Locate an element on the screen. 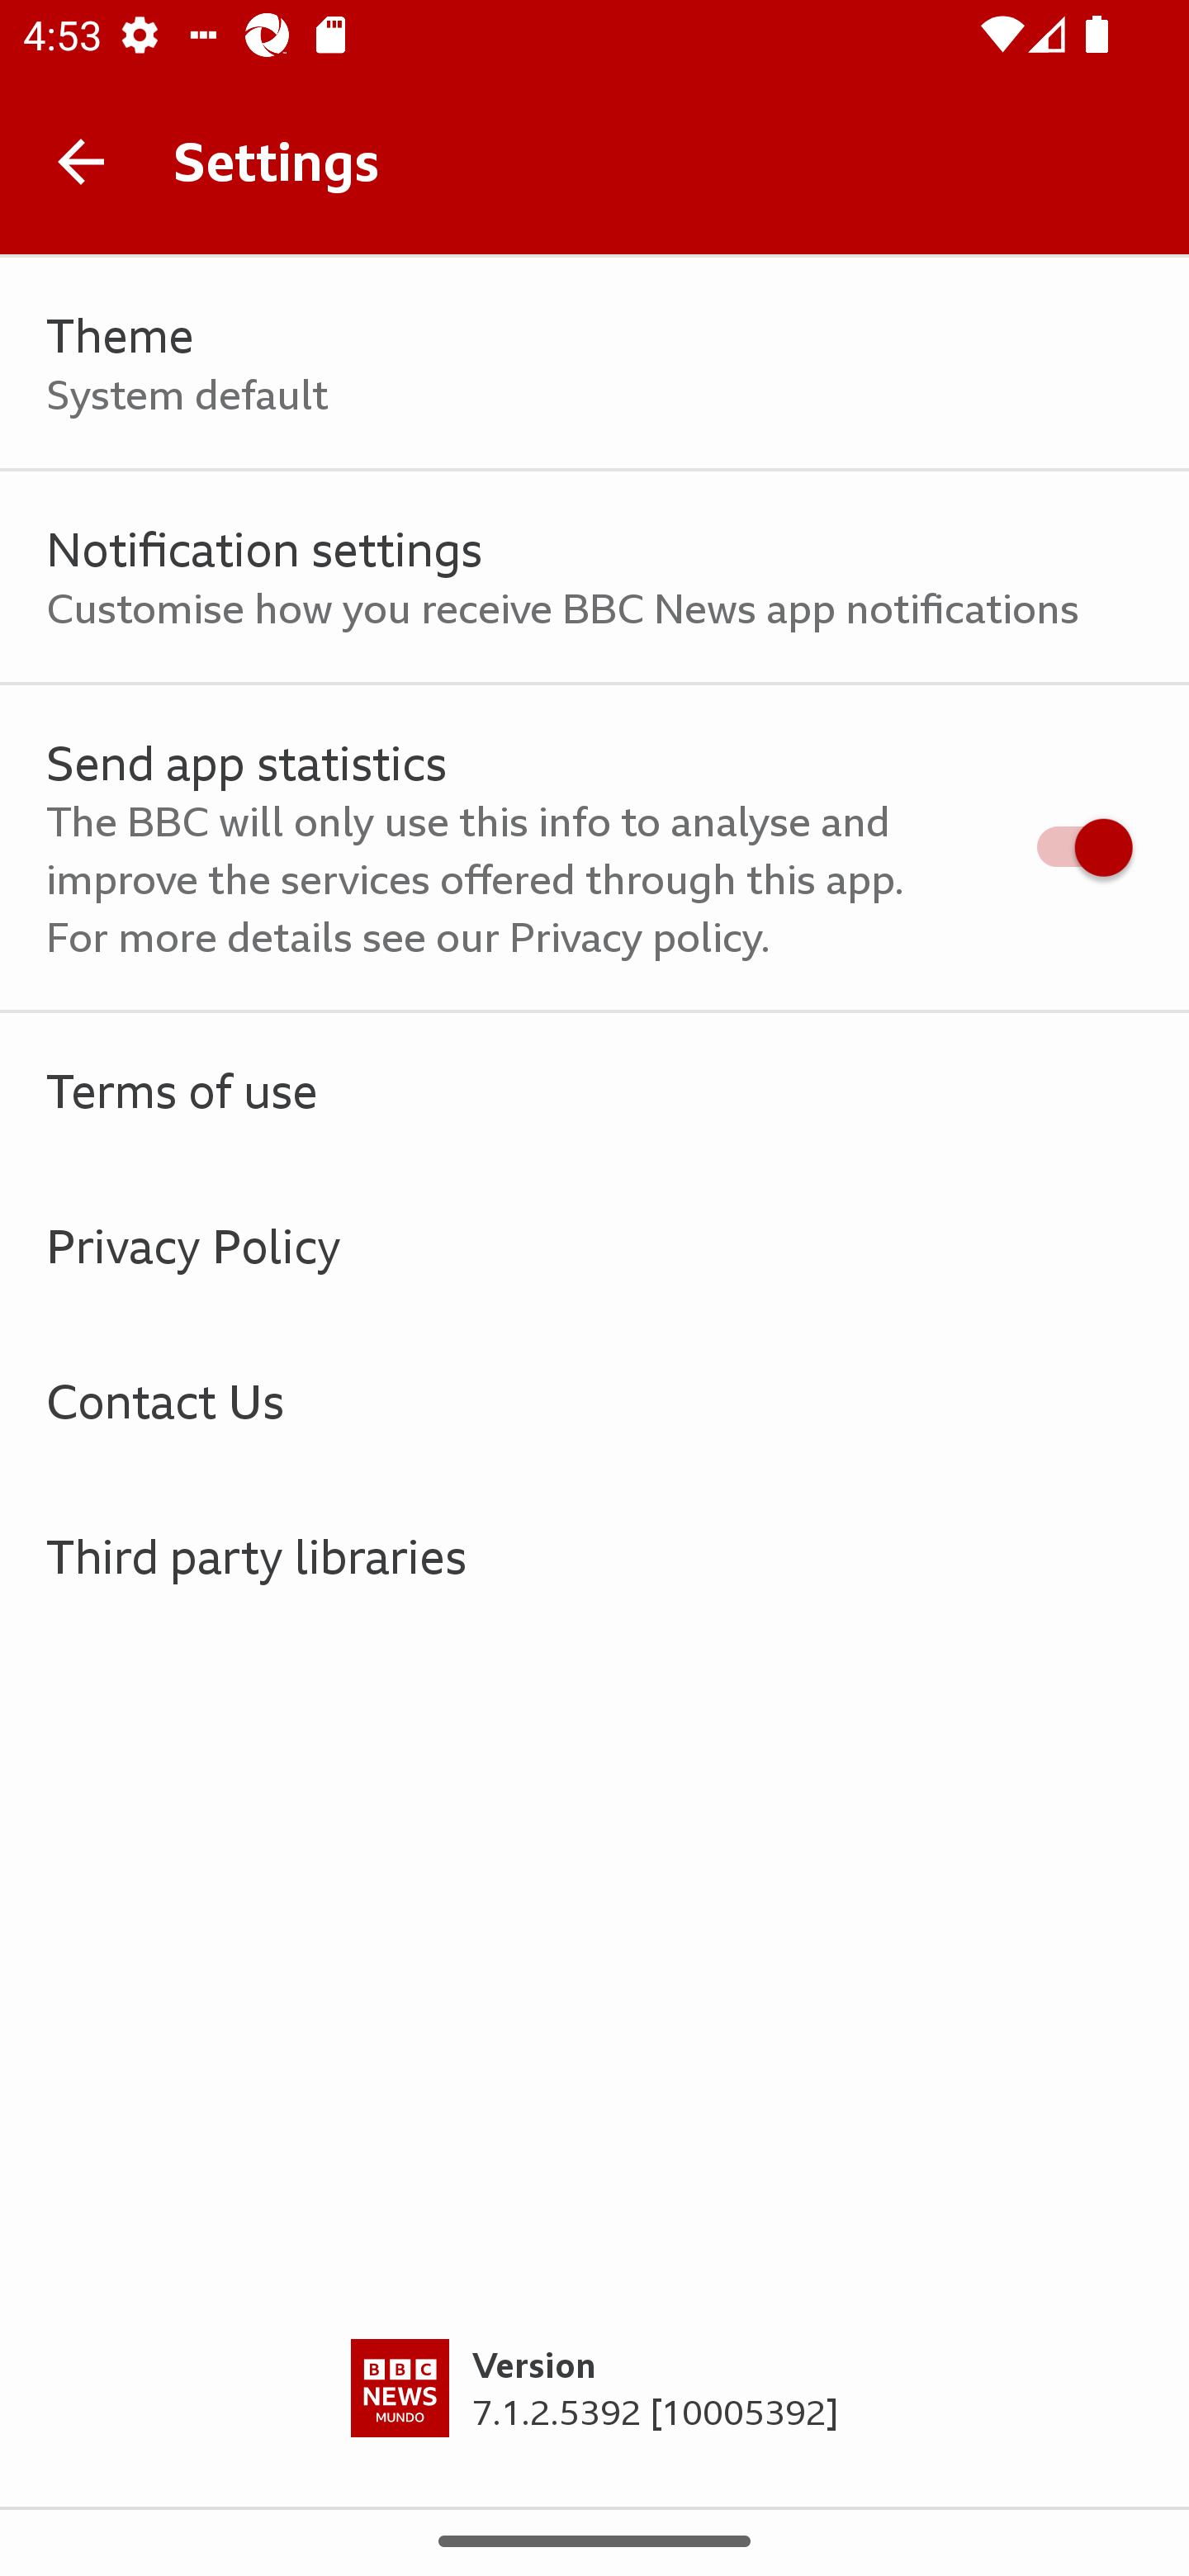 The image size is (1189, 2576). Back is located at coordinates (81, 160).